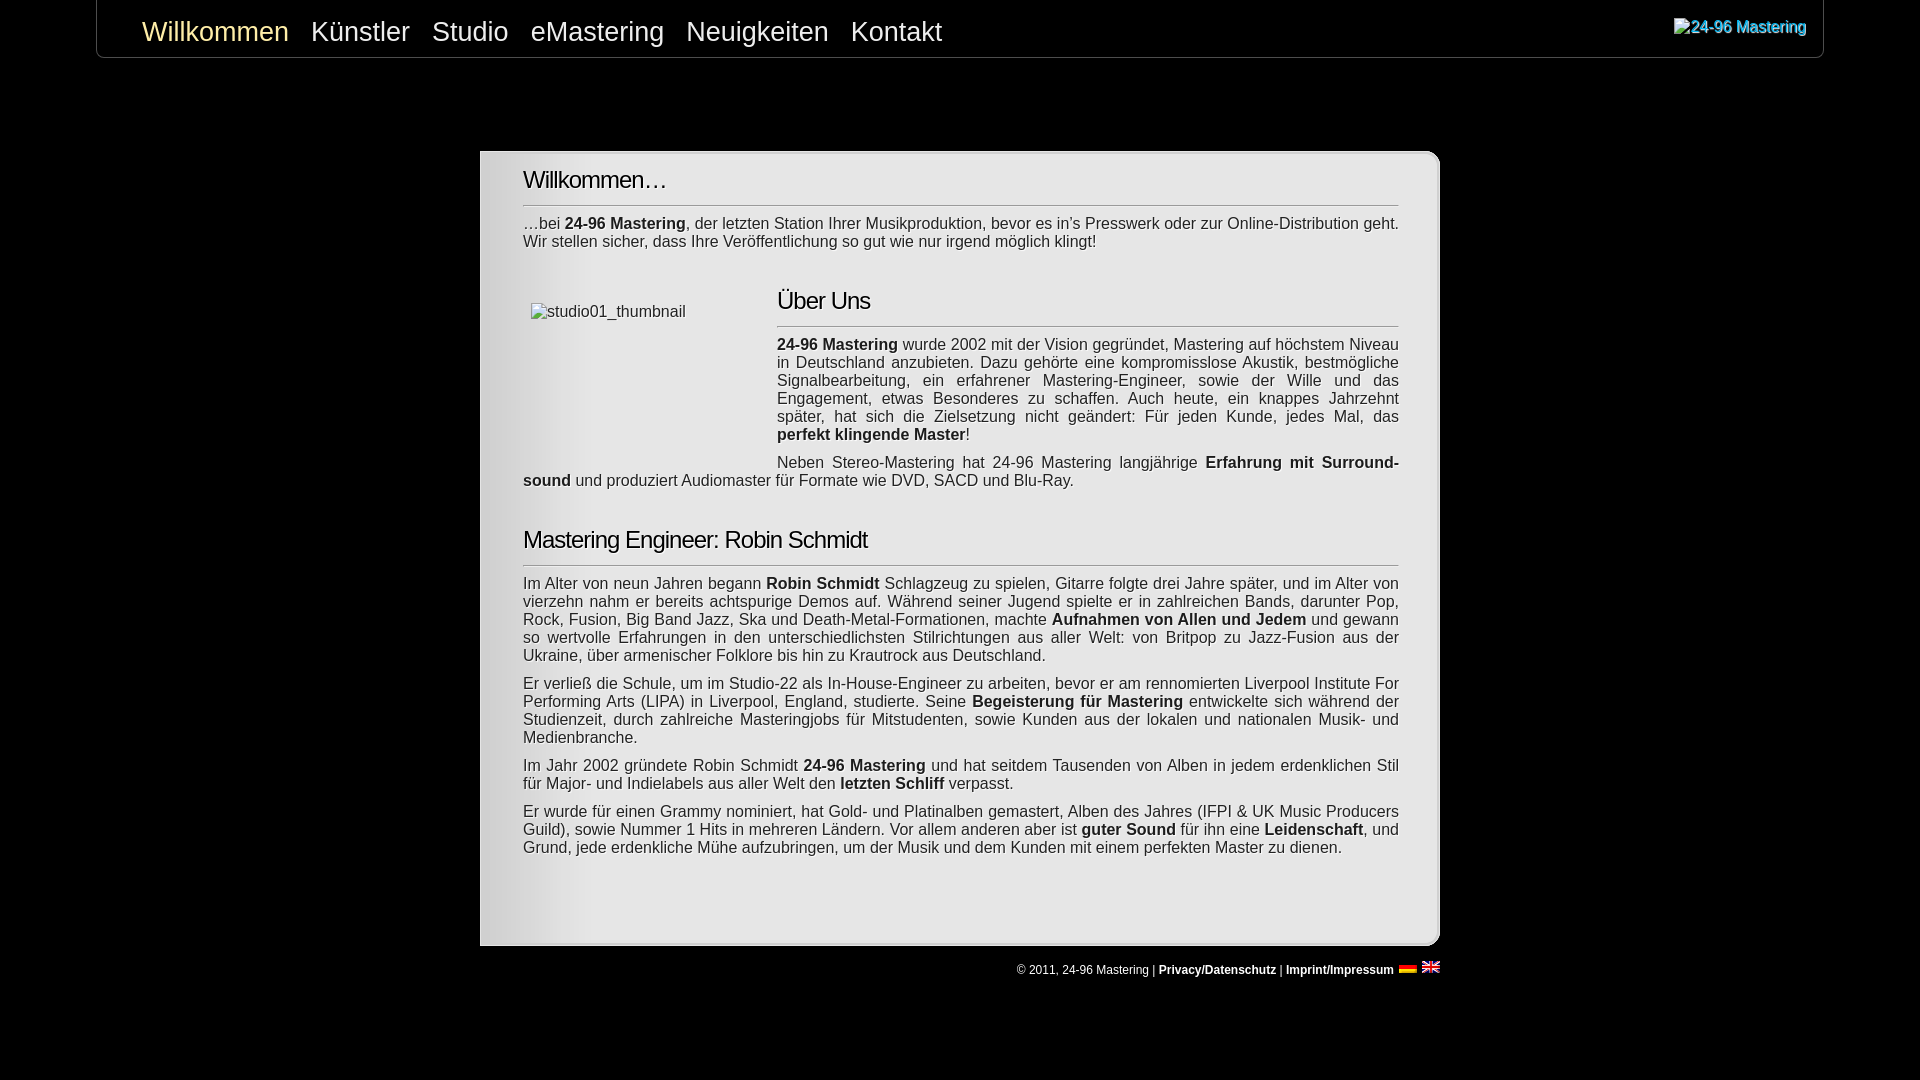  Describe the element at coordinates (758, 32) in the screenshot. I see `Neuigkeiten` at that location.